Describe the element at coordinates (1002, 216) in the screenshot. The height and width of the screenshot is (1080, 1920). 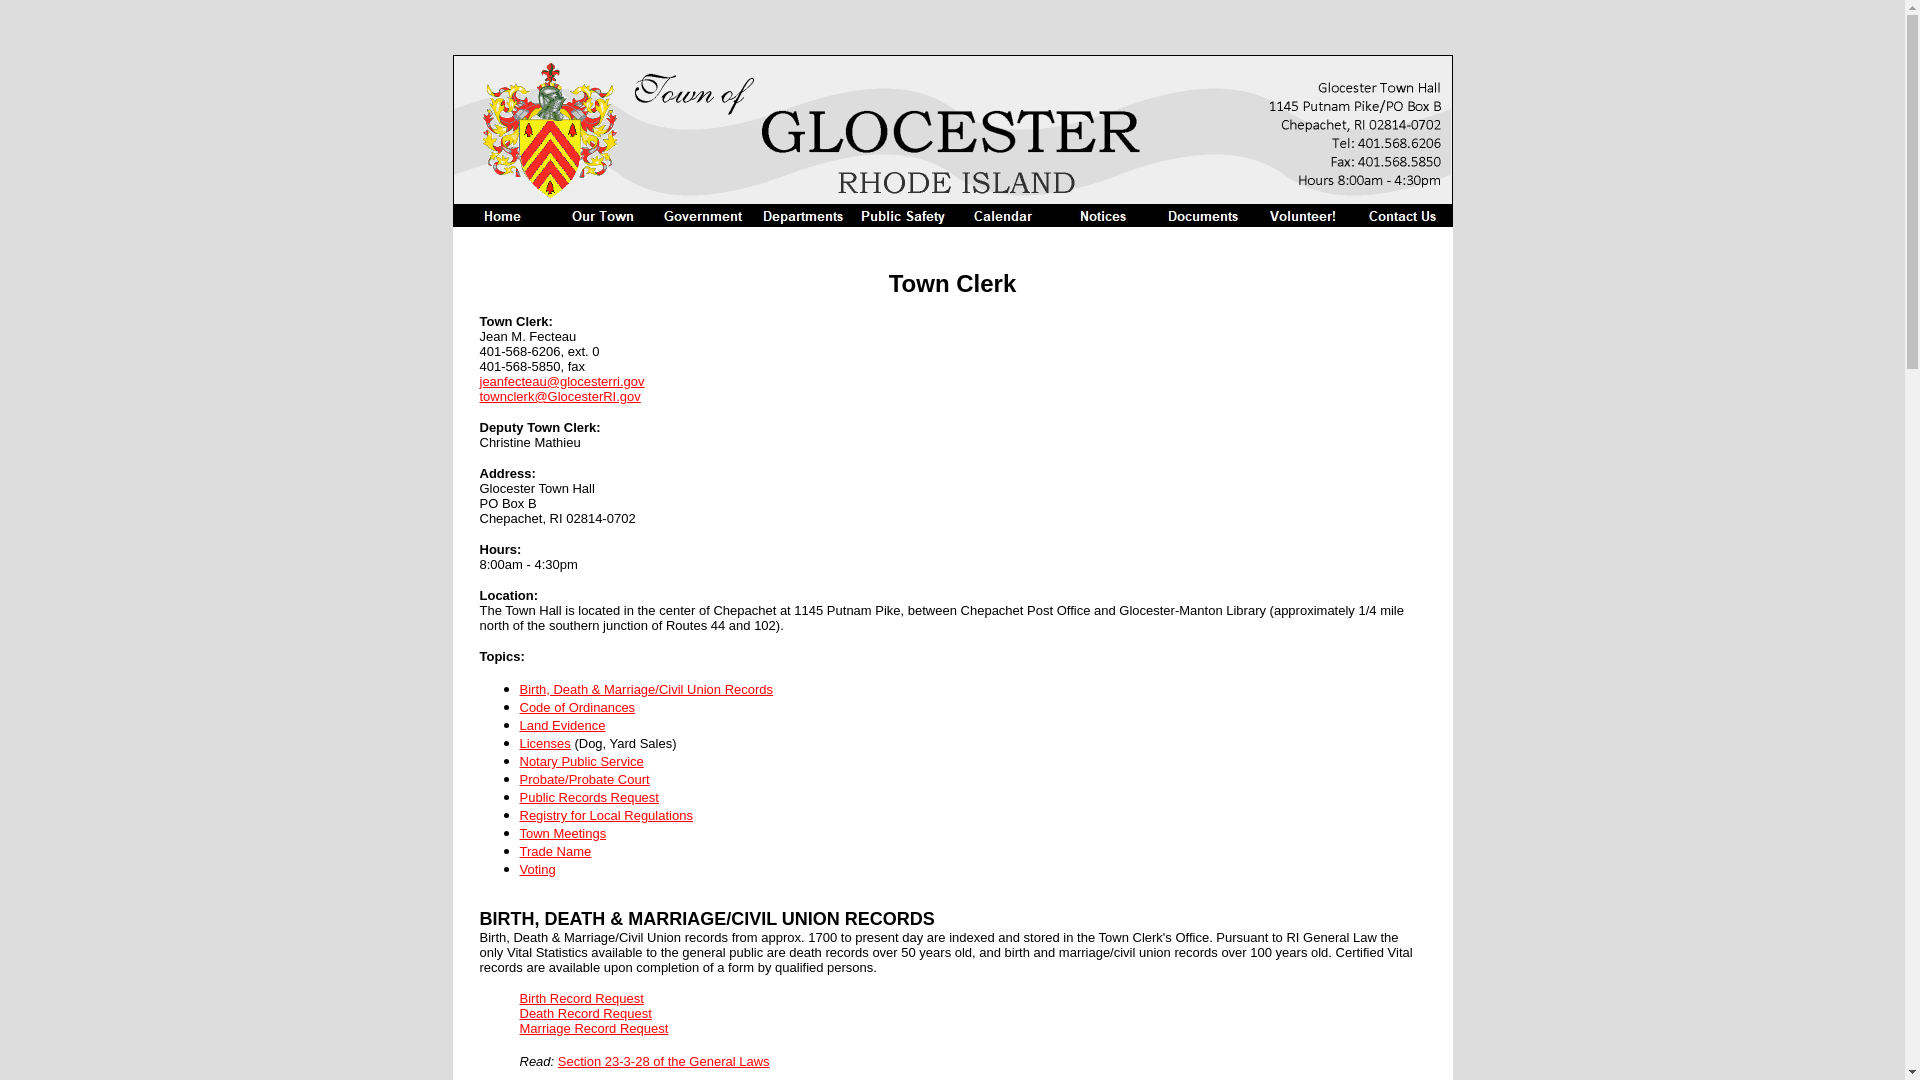
I see `Calendar` at that location.